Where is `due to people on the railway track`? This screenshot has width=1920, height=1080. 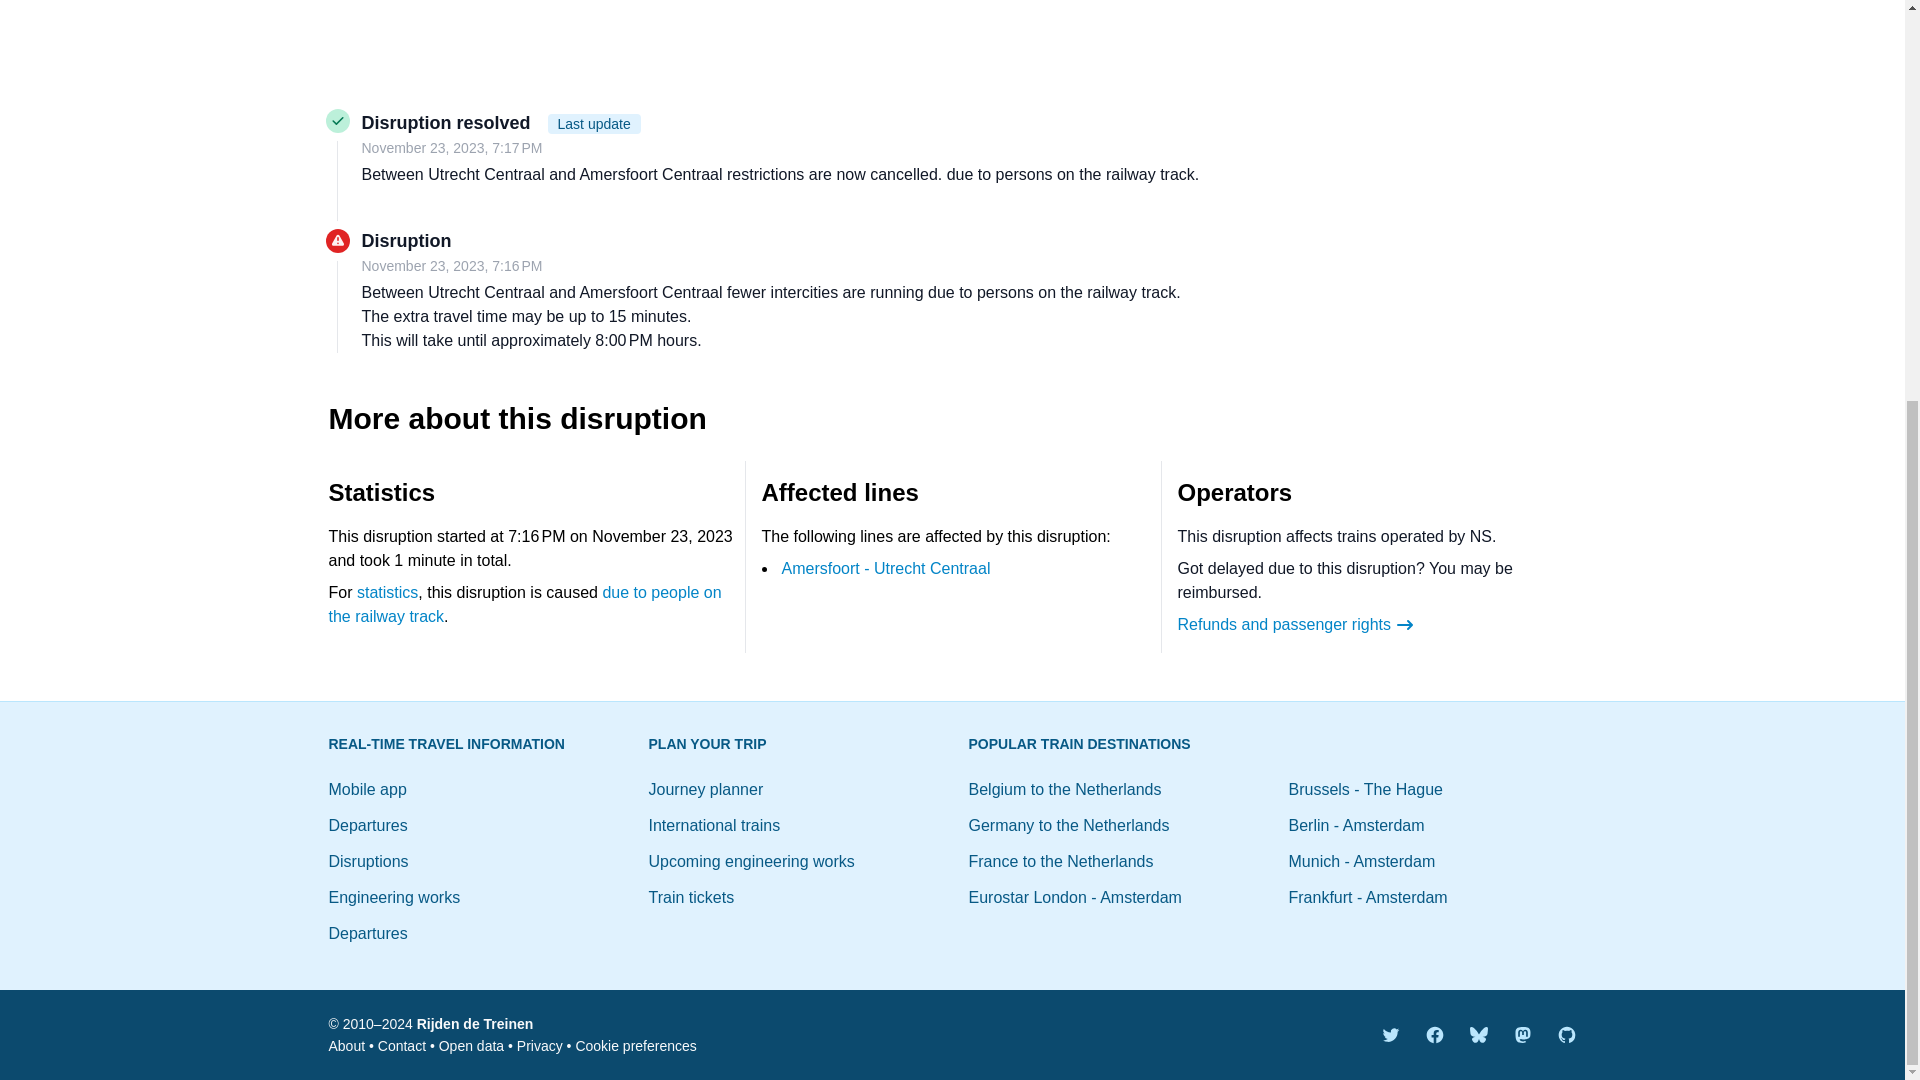
due to people on the railway track is located at coordinates (524, 604).